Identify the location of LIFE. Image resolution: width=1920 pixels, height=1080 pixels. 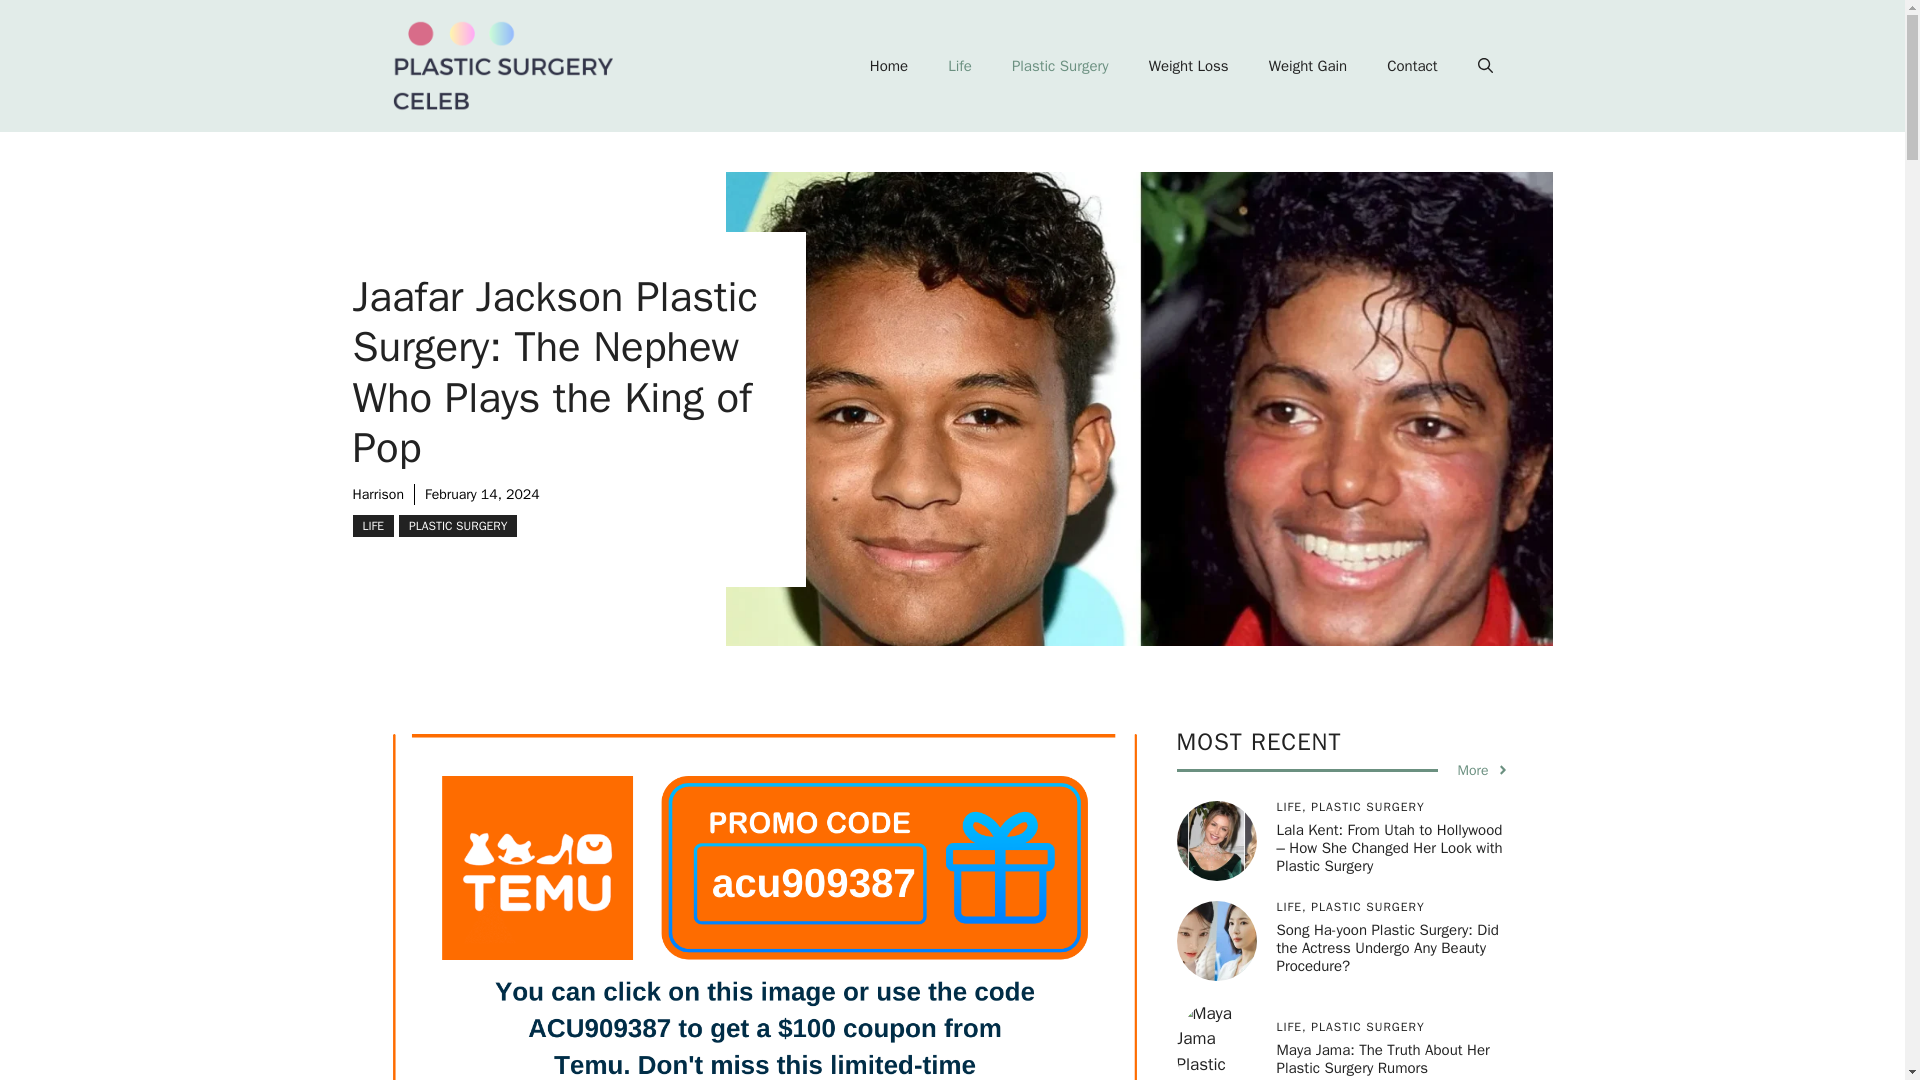
(372, 526).